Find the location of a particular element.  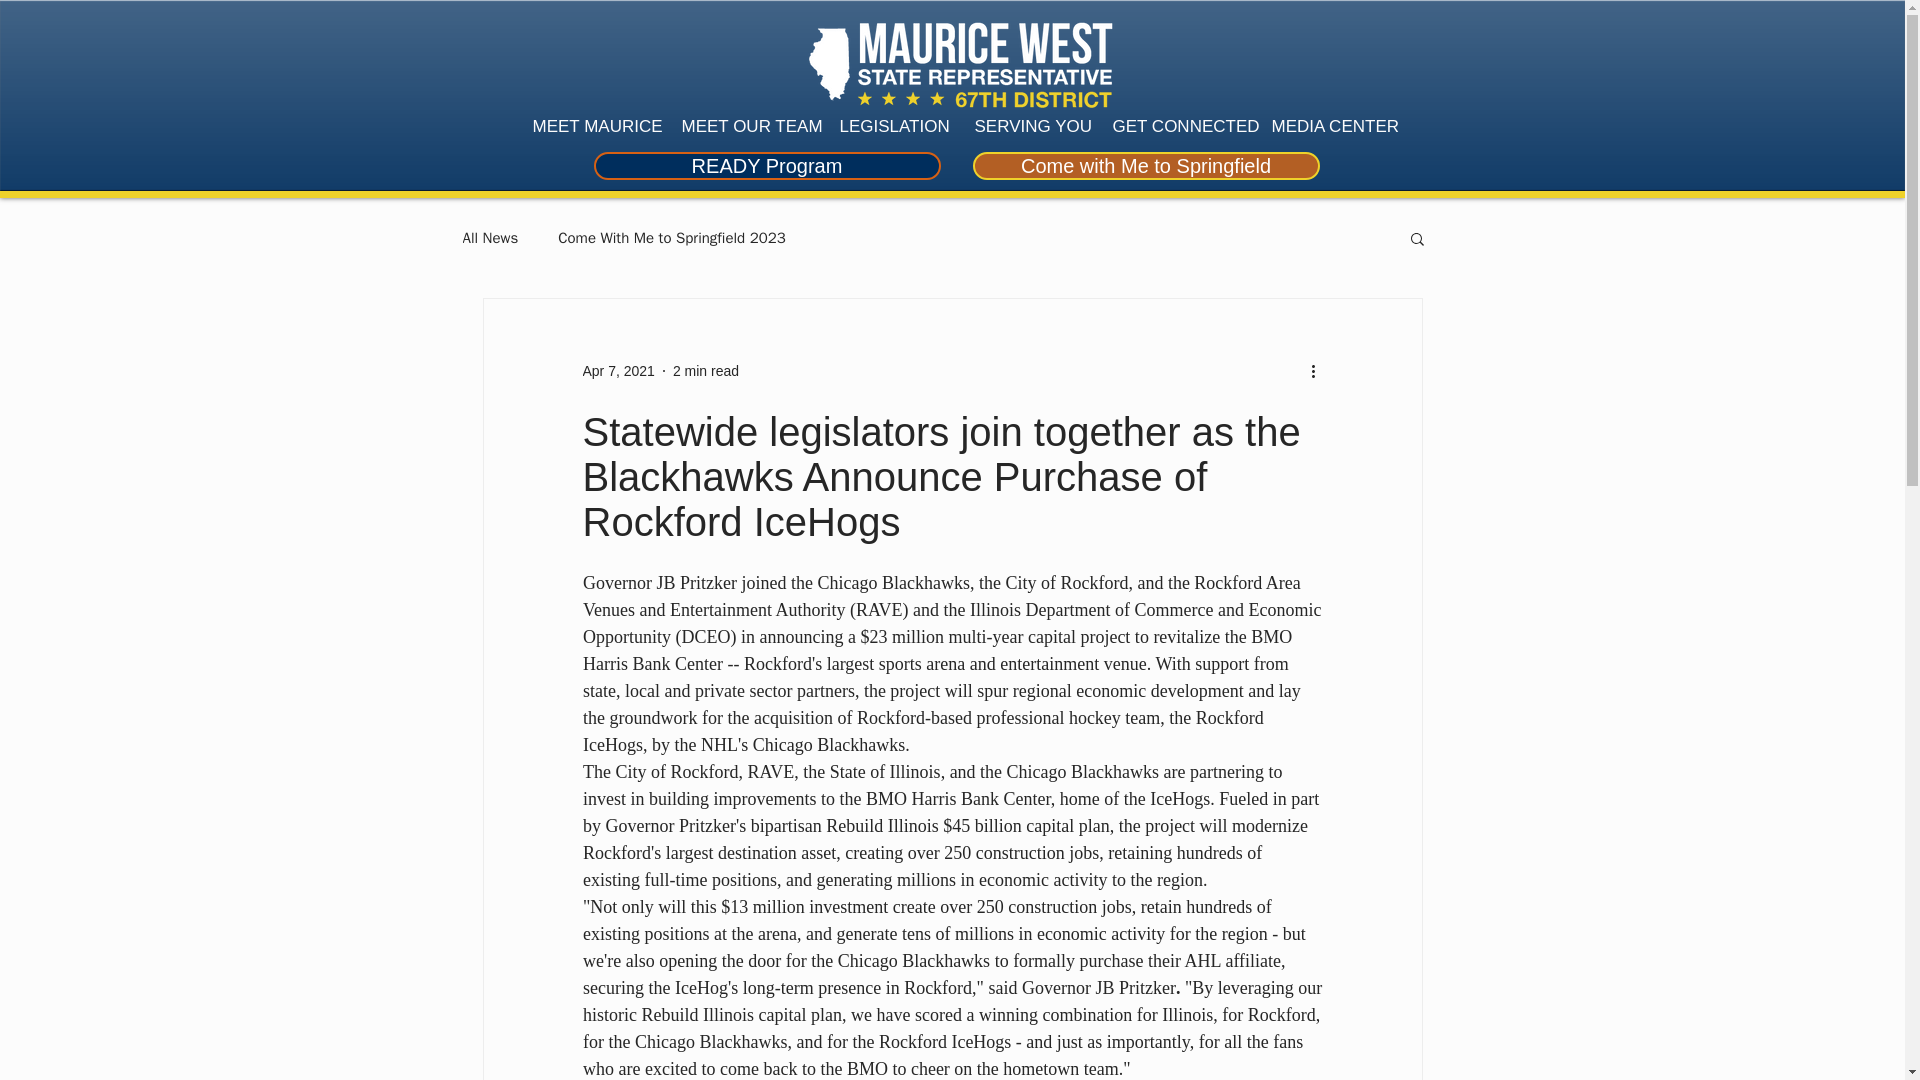

Come With Me to Springfield 2023 is located at coordinates (672, 237).